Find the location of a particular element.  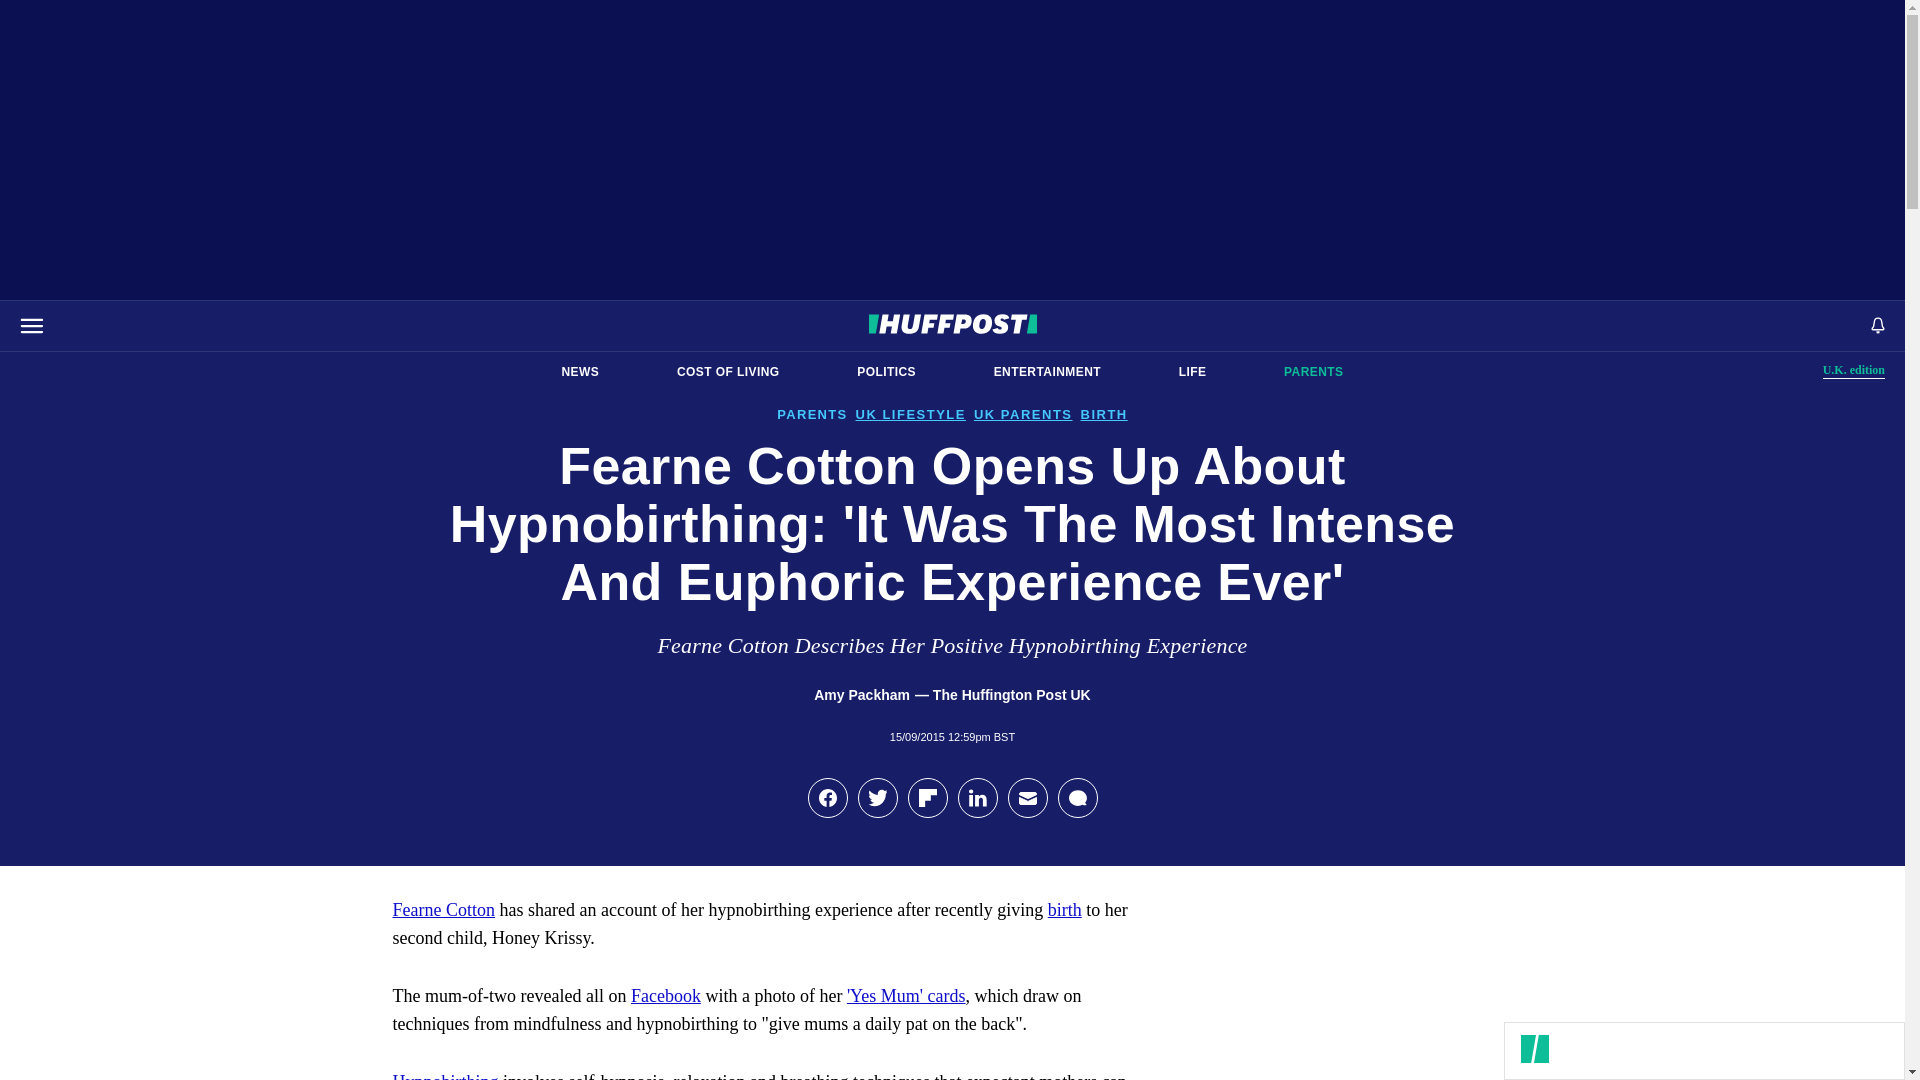

POLITICS is located at coordinates (886, 372).